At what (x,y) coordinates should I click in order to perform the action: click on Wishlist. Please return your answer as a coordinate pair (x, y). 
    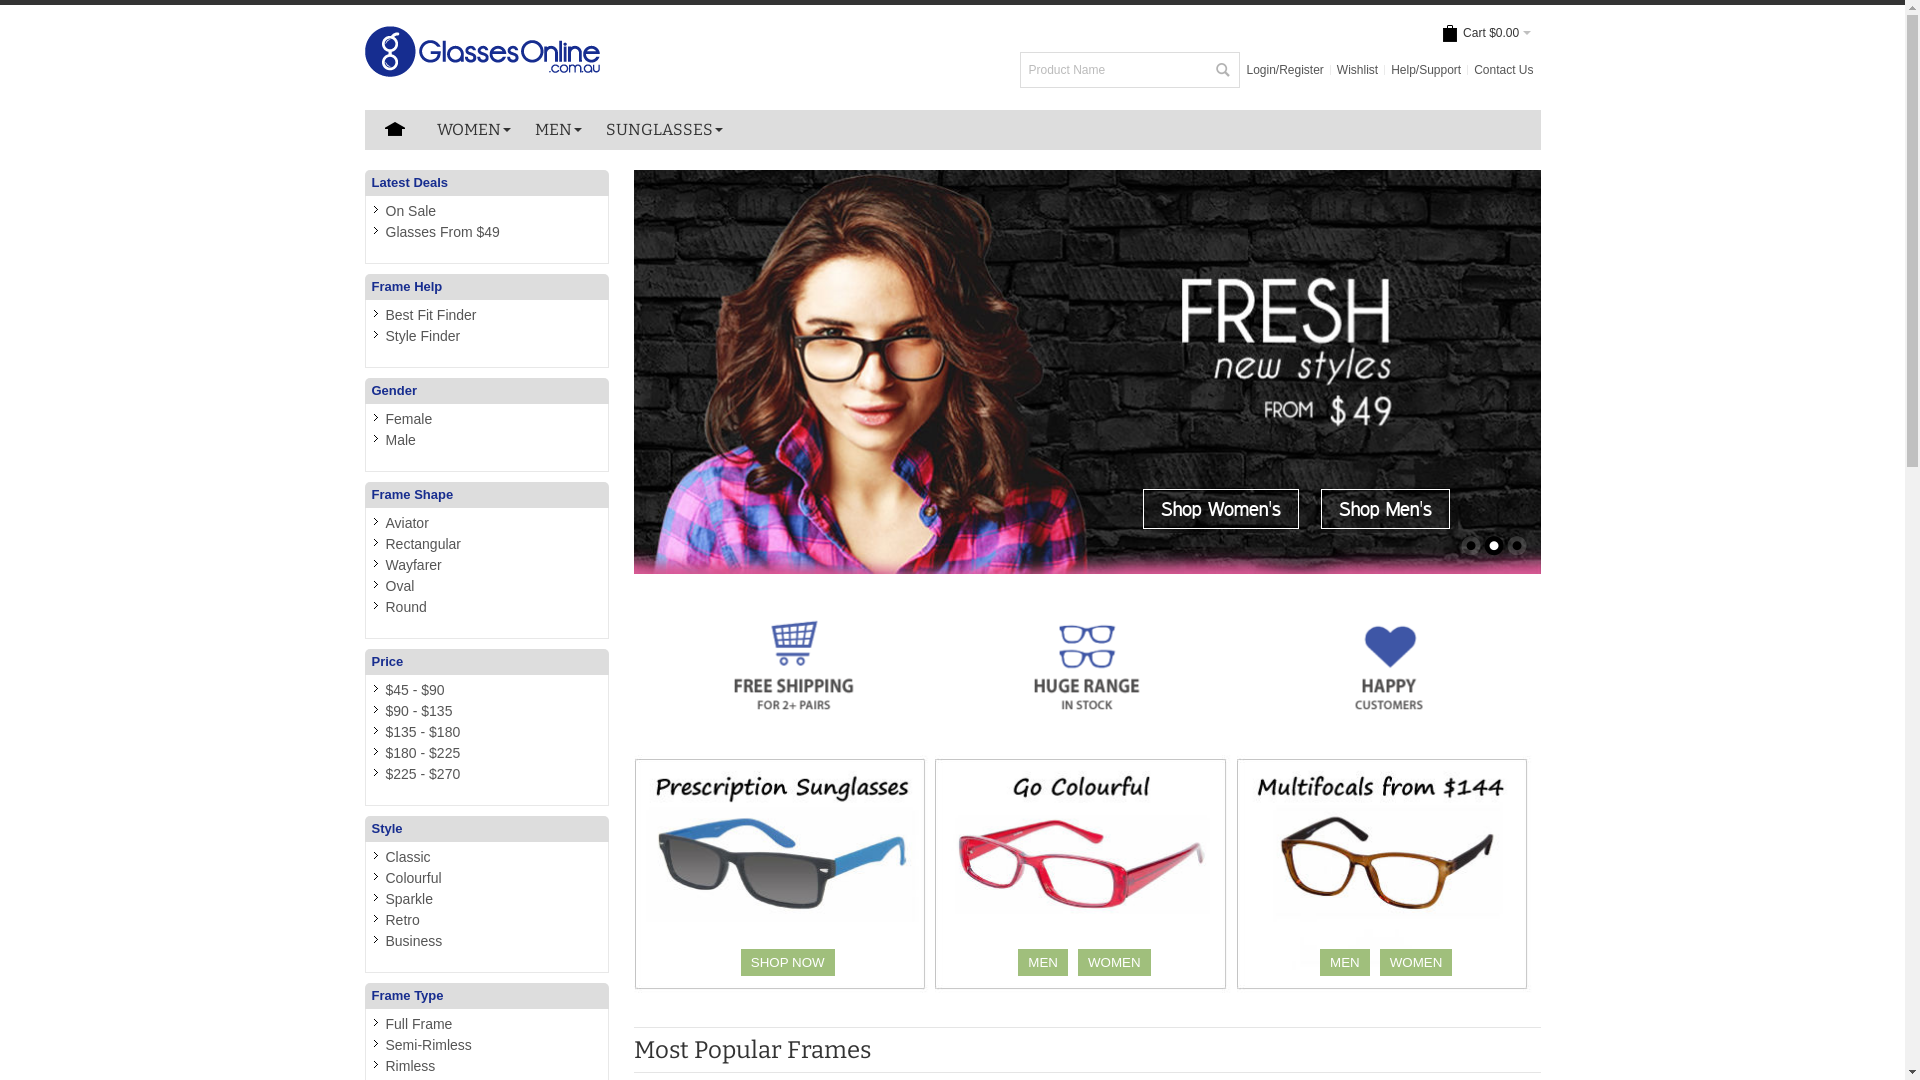
    Looking at the image, I should click on (1358, 70).